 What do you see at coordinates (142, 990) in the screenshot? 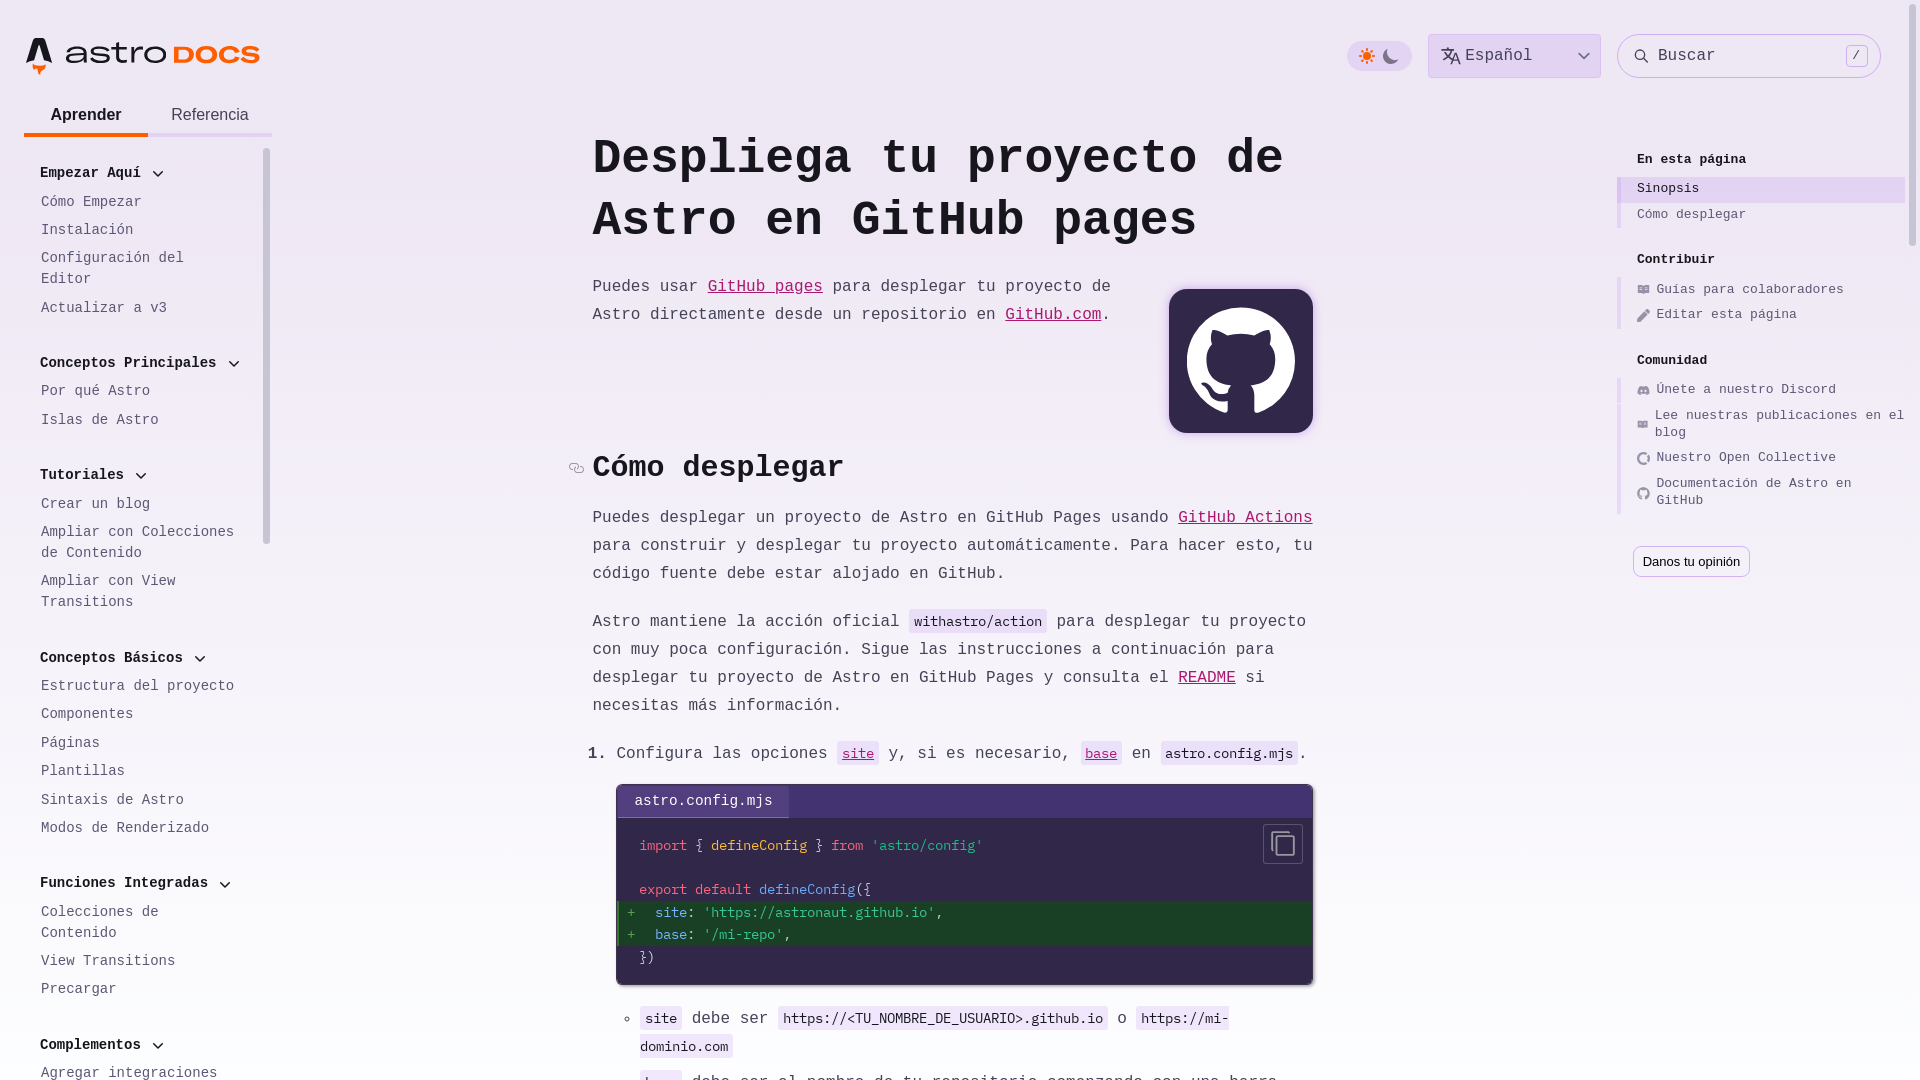
I see `Precargar` at bounding box center [142, 990].